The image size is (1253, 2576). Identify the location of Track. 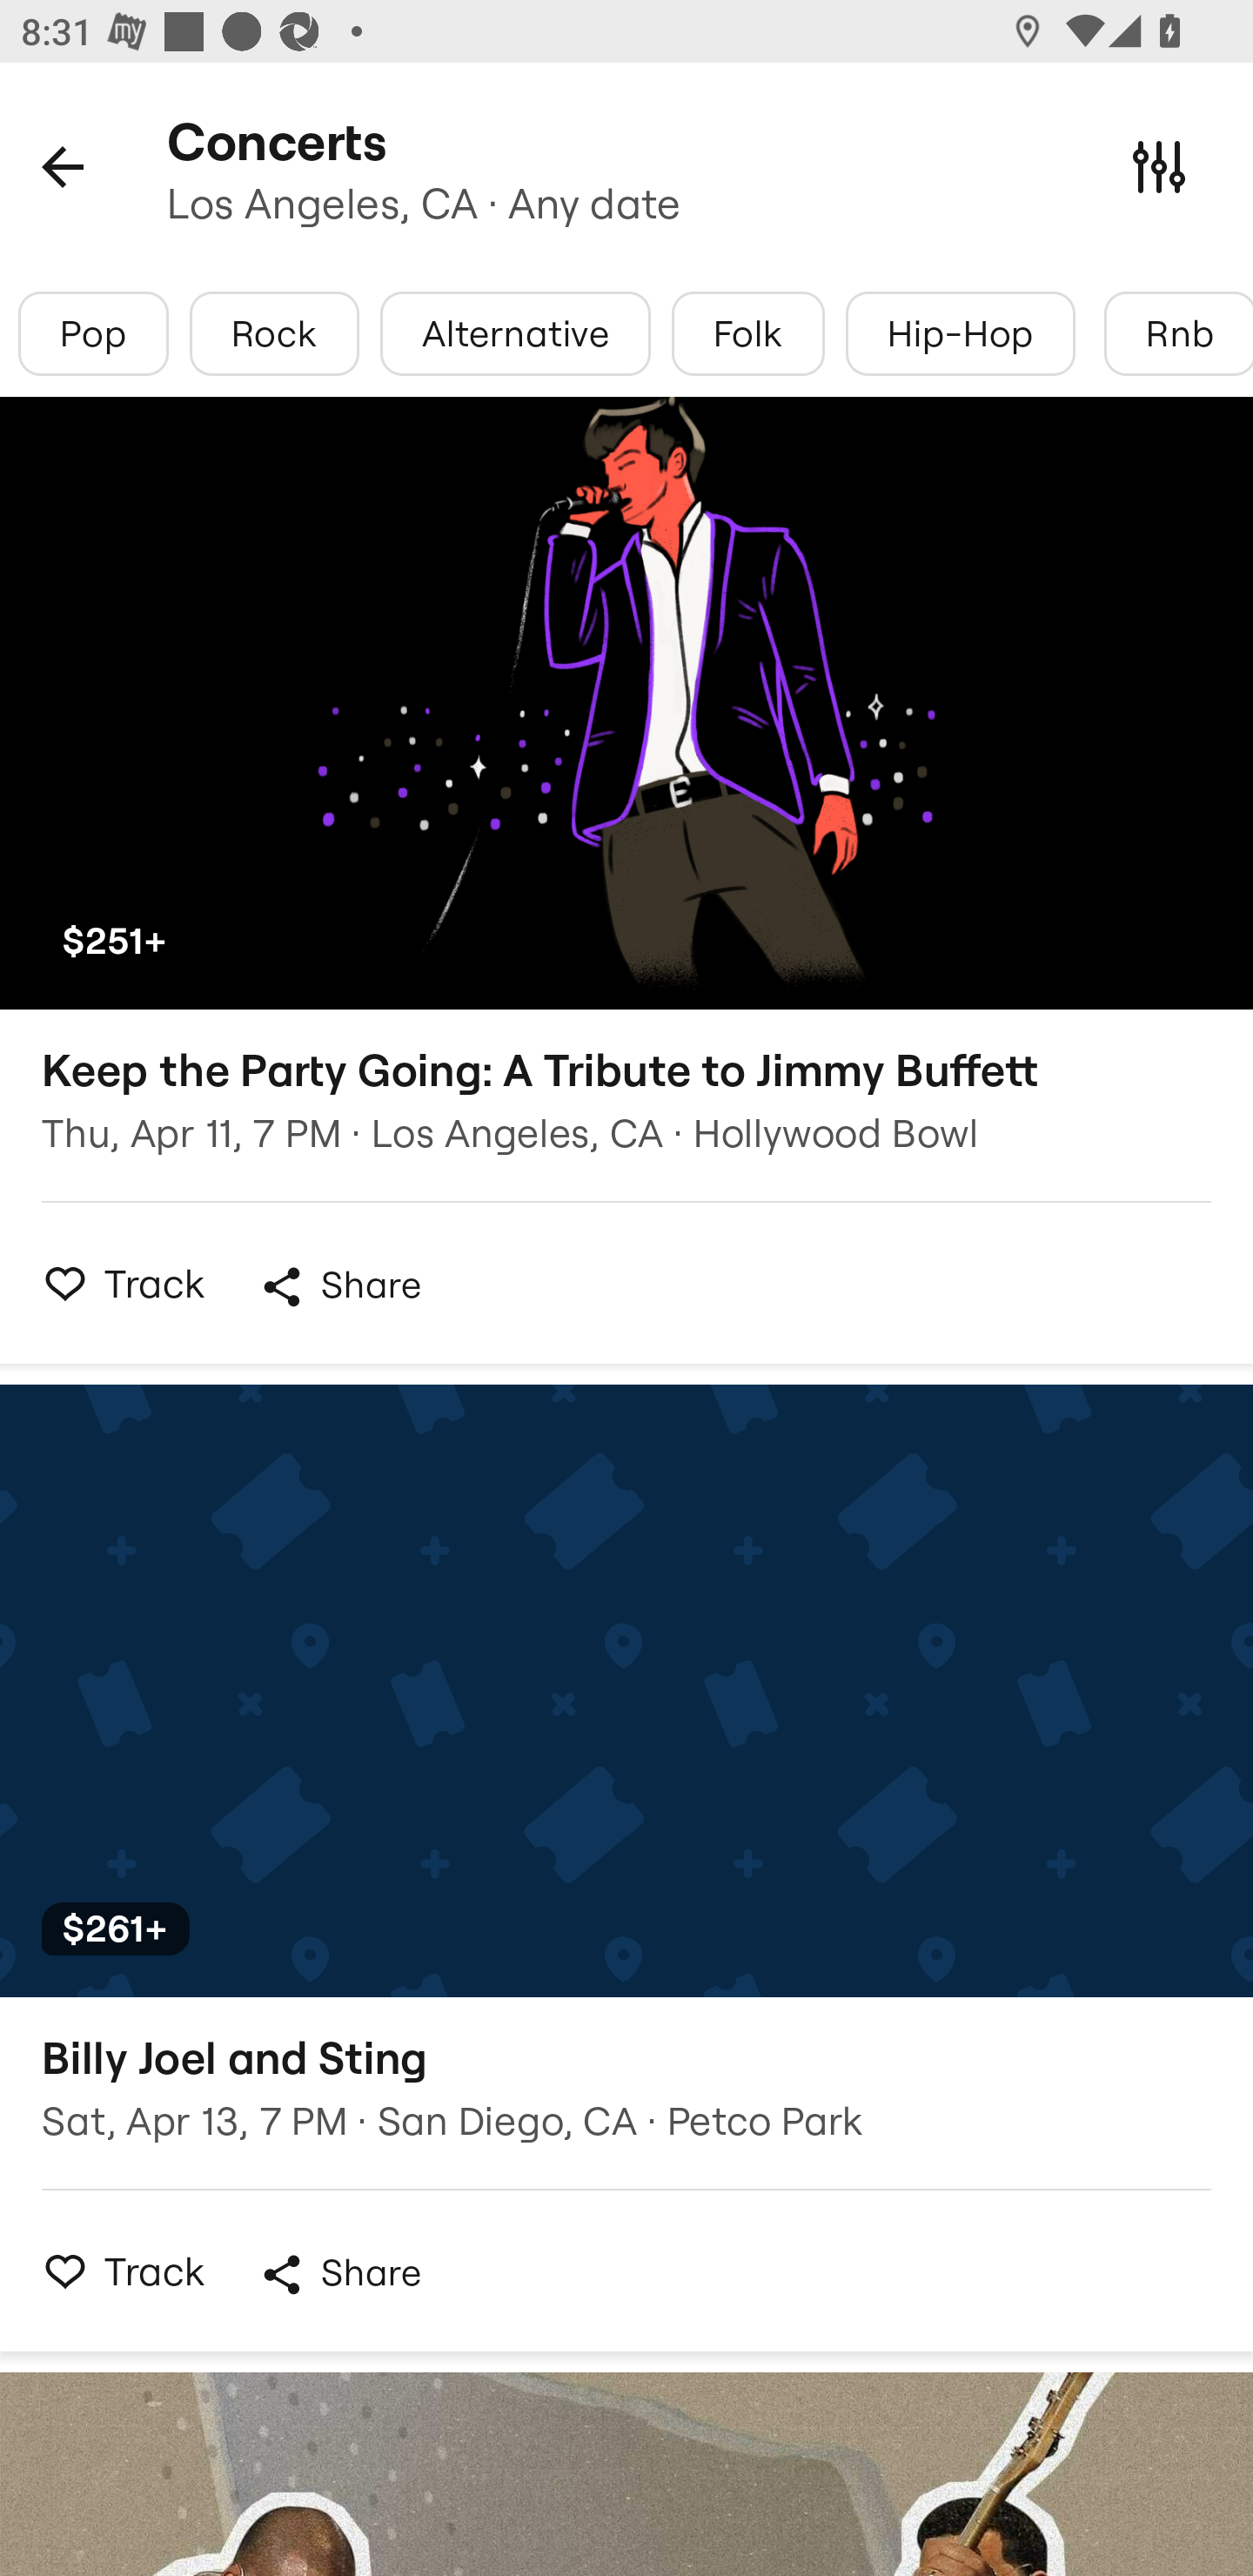
(116, 1283).